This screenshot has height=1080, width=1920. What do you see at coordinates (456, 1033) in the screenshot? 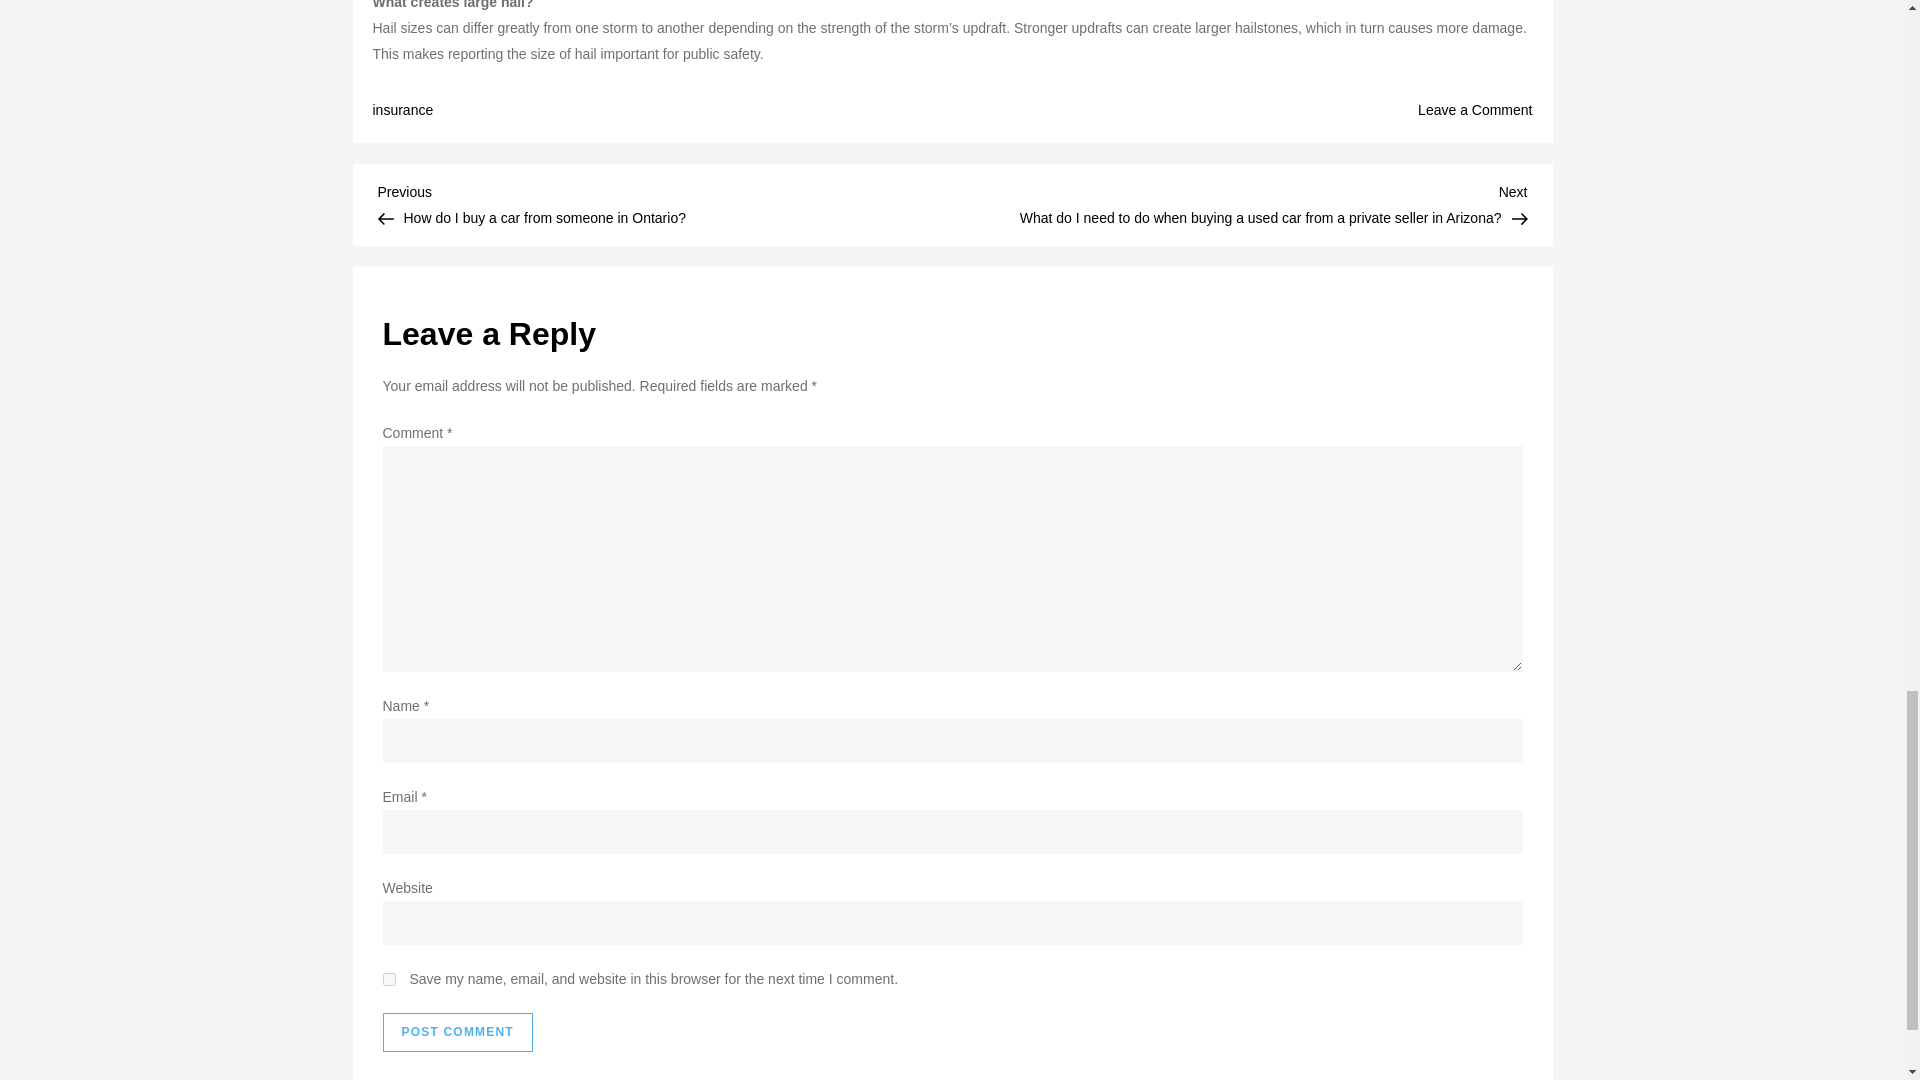
I see `Post Comment` at bounding box center [456, 1033].